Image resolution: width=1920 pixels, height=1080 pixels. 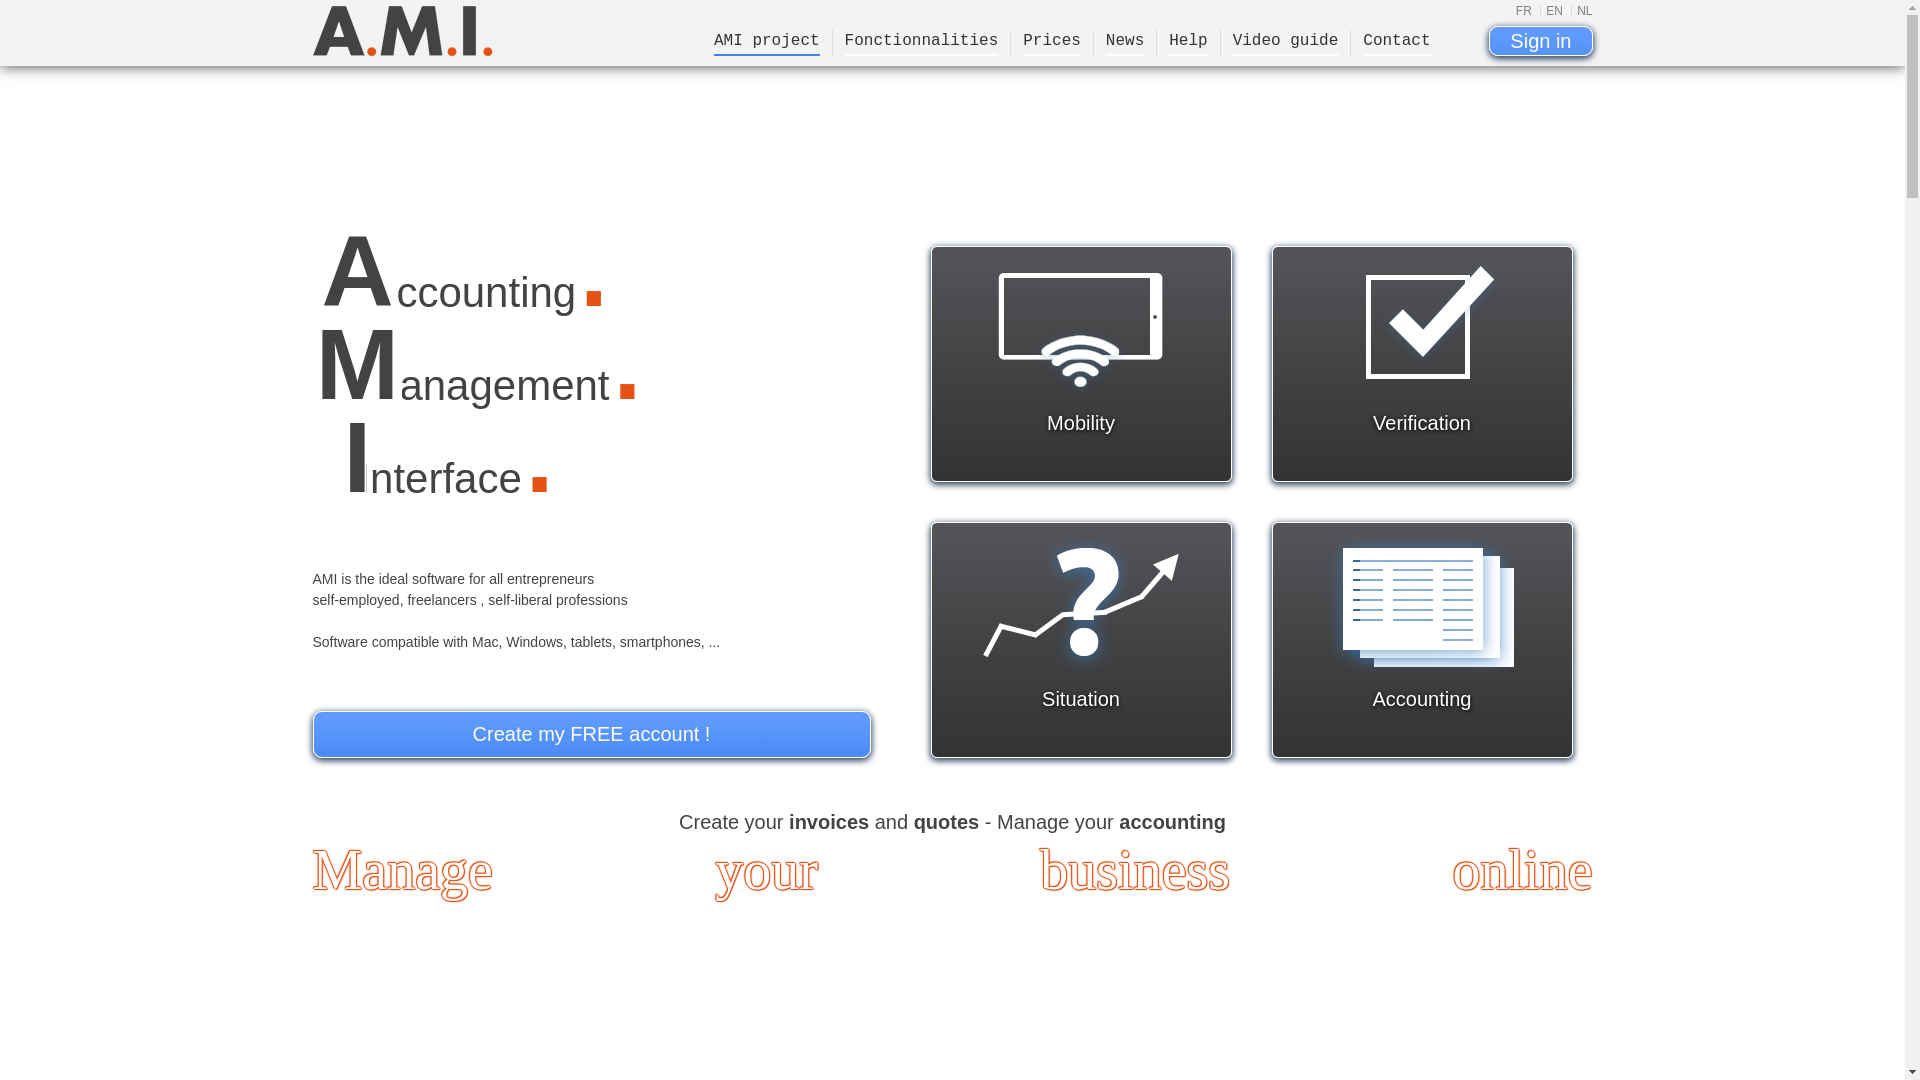 What do you see at coordinates (1540, 41) in the screenshot?
I see `Sign in` at bounding box center [1540, 41].